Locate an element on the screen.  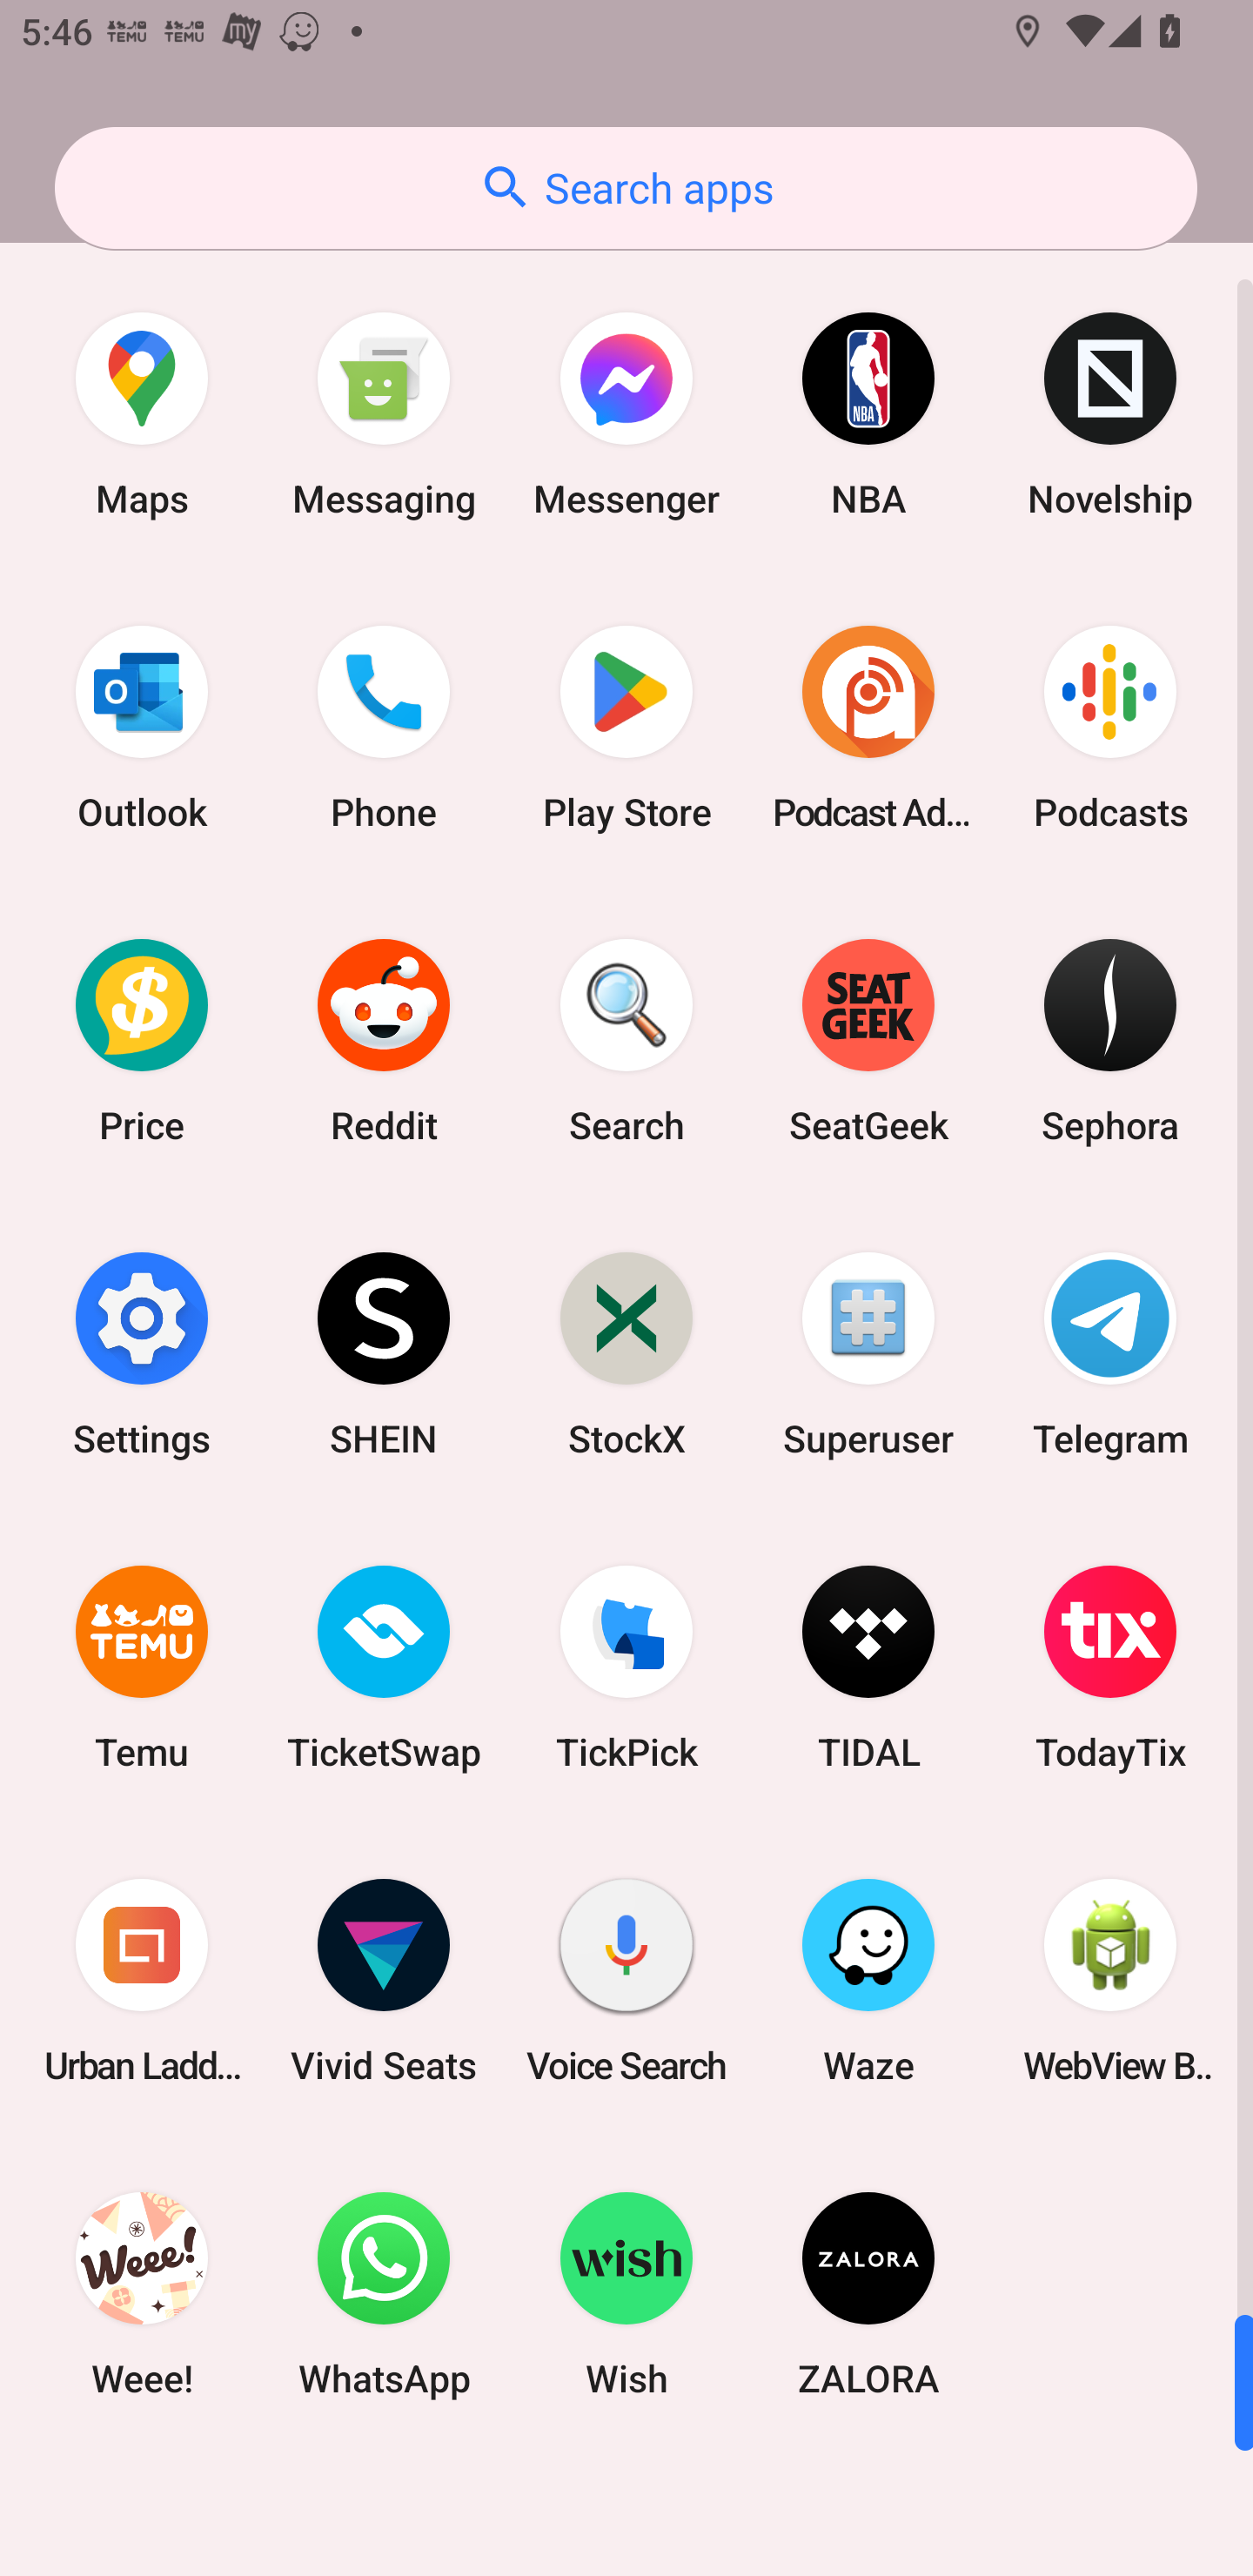
Price is located at coordinates (142, 1041).